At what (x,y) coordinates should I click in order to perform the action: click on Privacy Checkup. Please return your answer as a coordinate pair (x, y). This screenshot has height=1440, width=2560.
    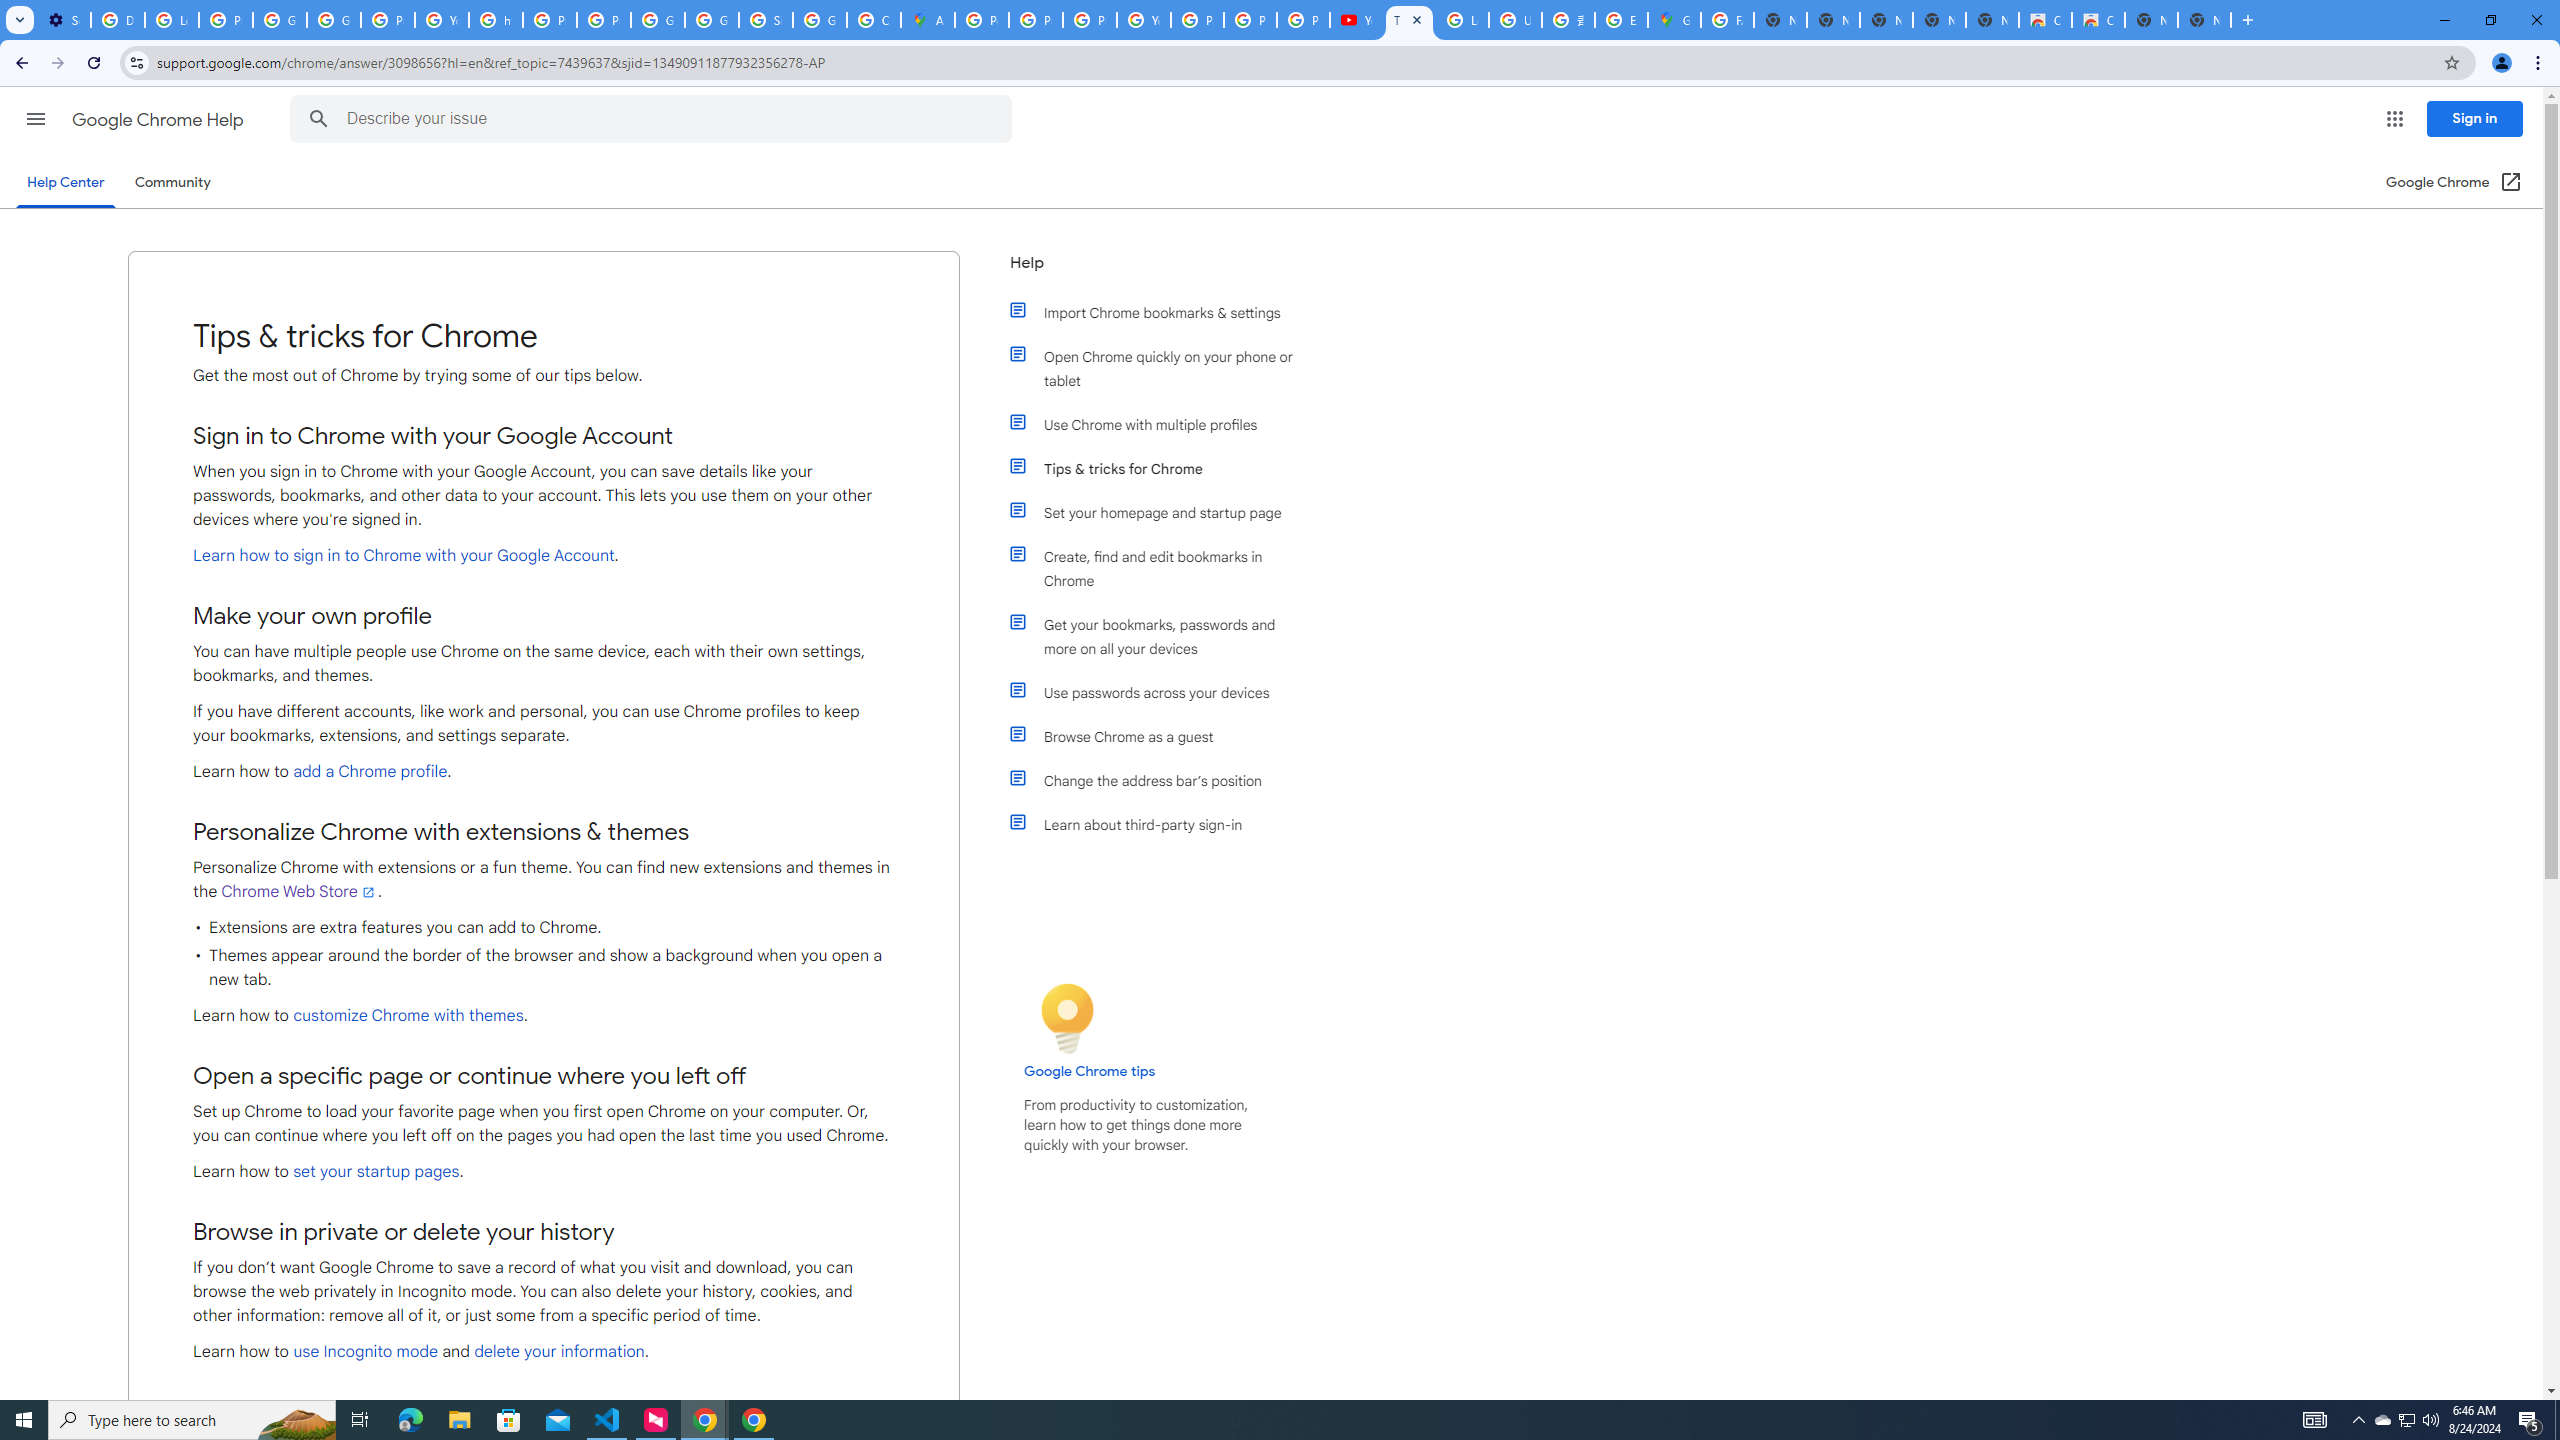
    Looking at the image, I should click on (1302, 20).